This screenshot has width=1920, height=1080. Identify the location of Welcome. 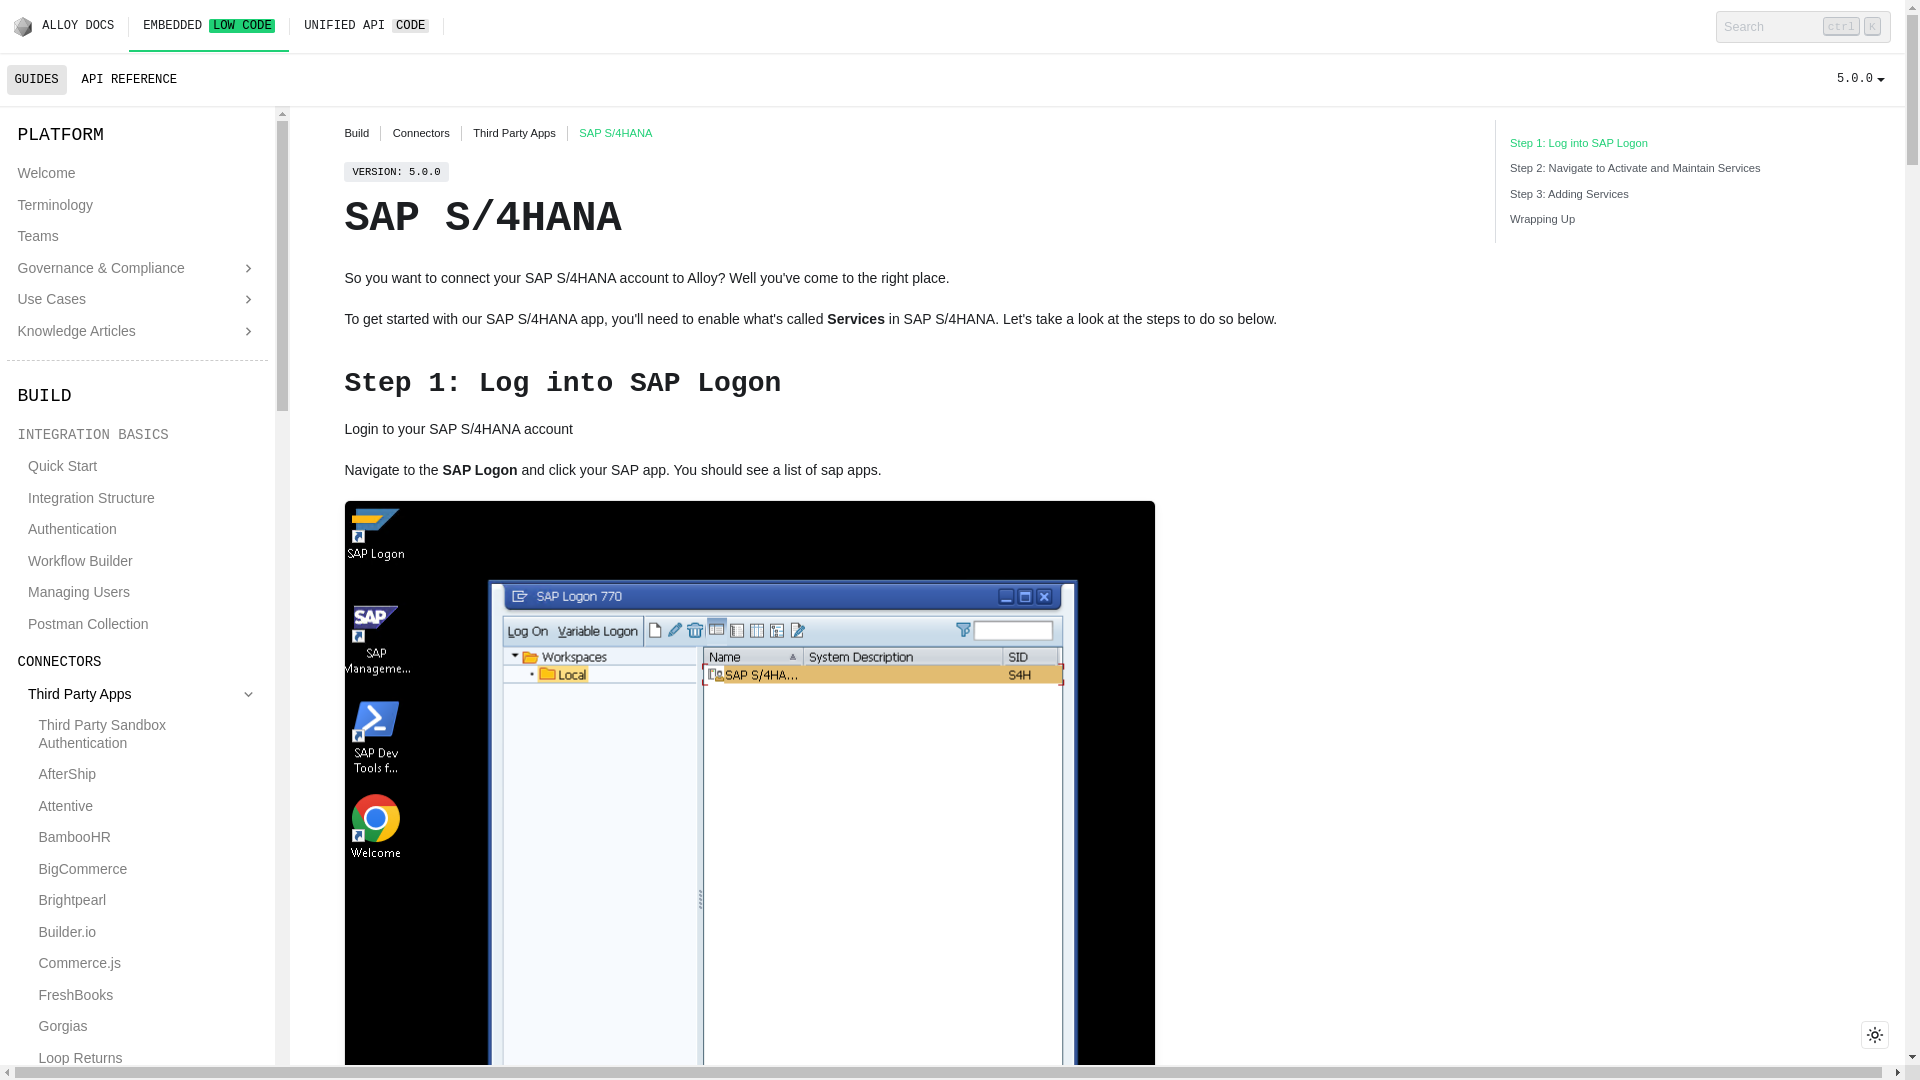
(138, 173).